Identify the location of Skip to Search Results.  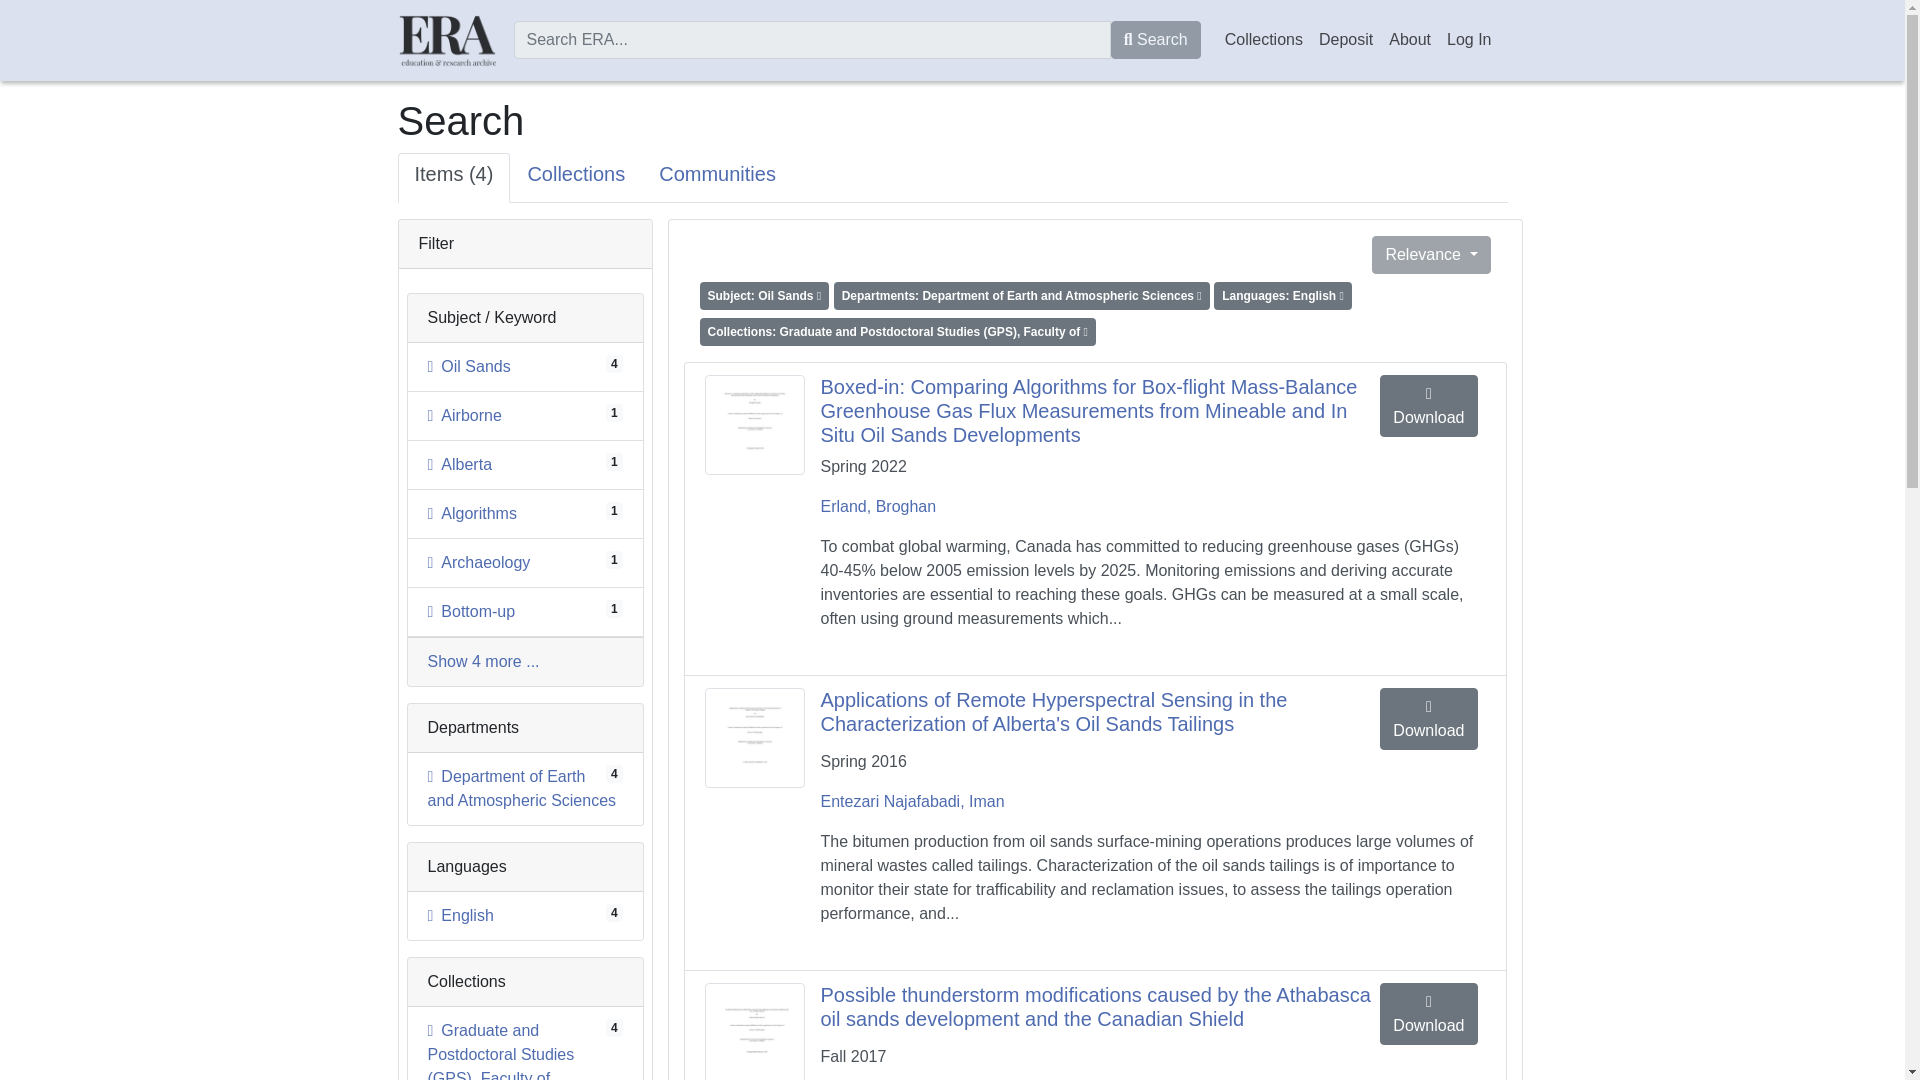
(1468, 40).